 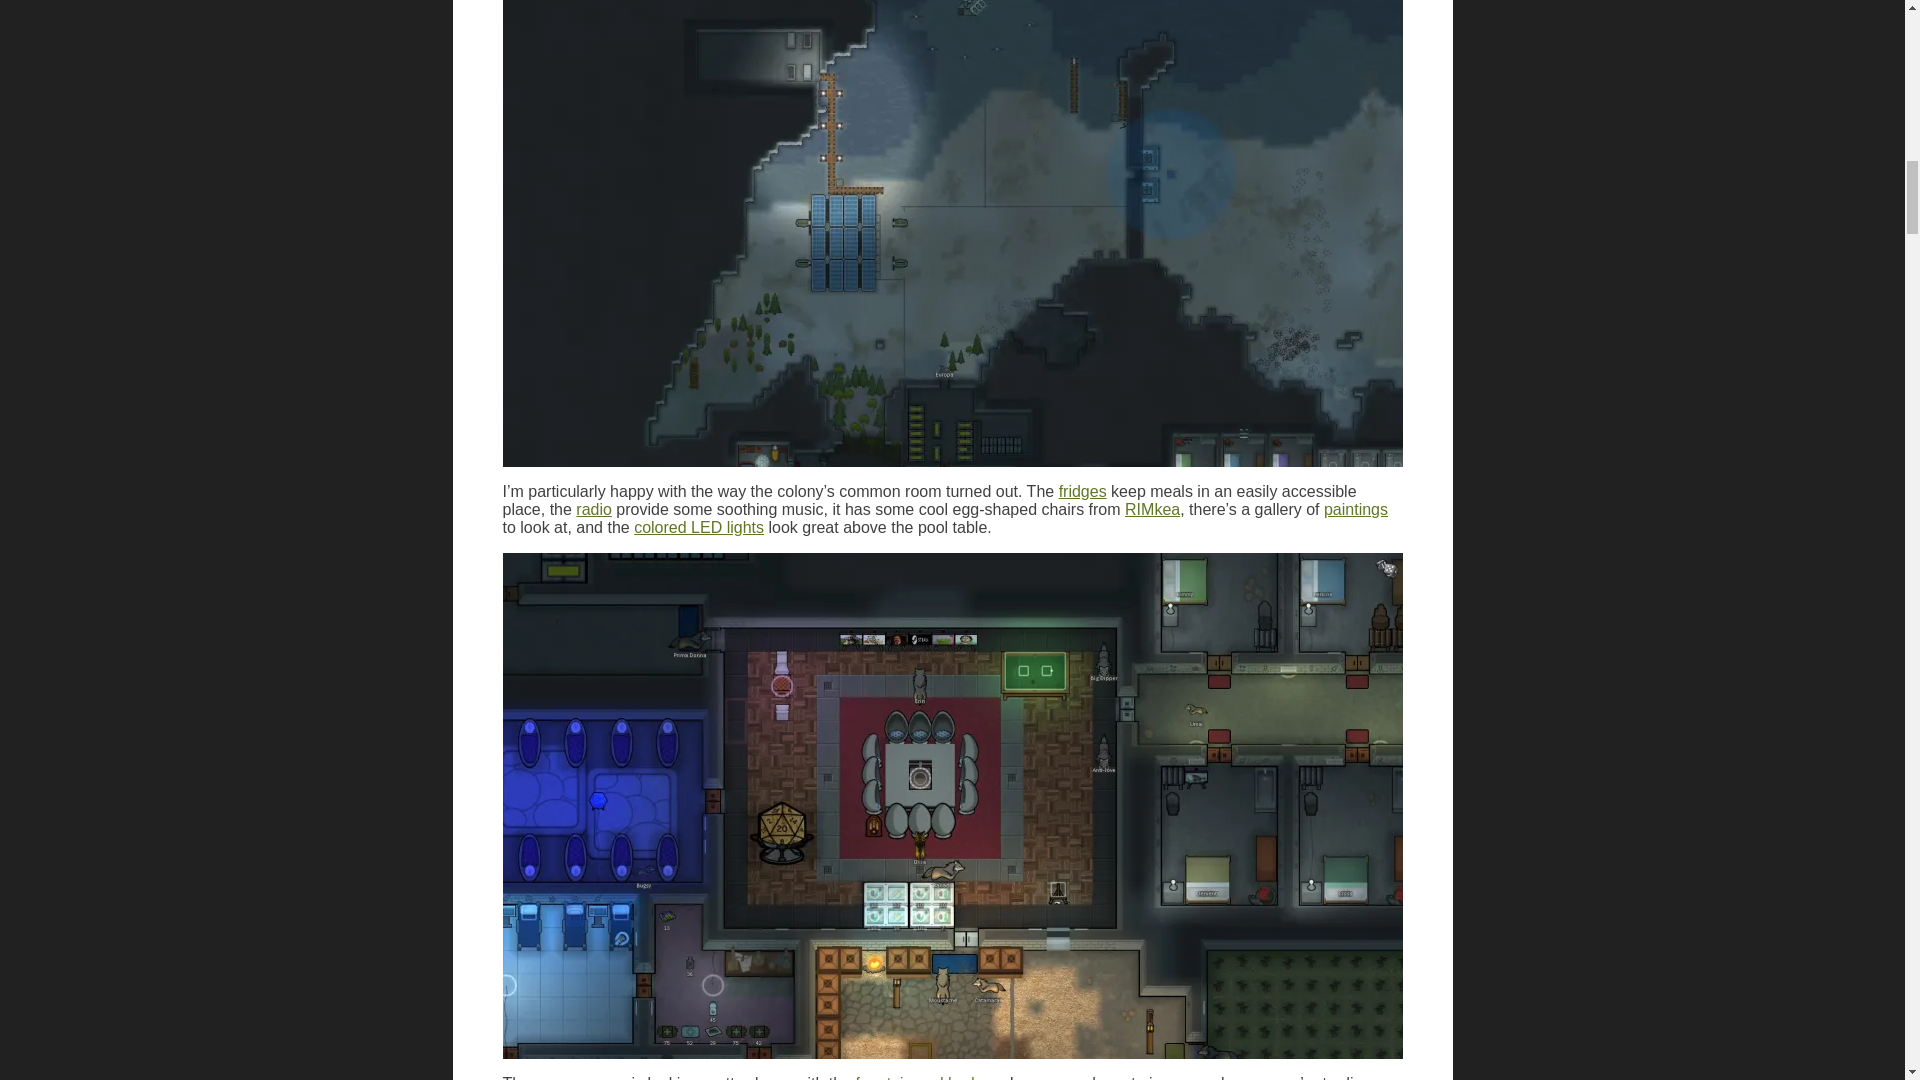 I want to click on fountain and hedges, so click(x=928, y=1077).